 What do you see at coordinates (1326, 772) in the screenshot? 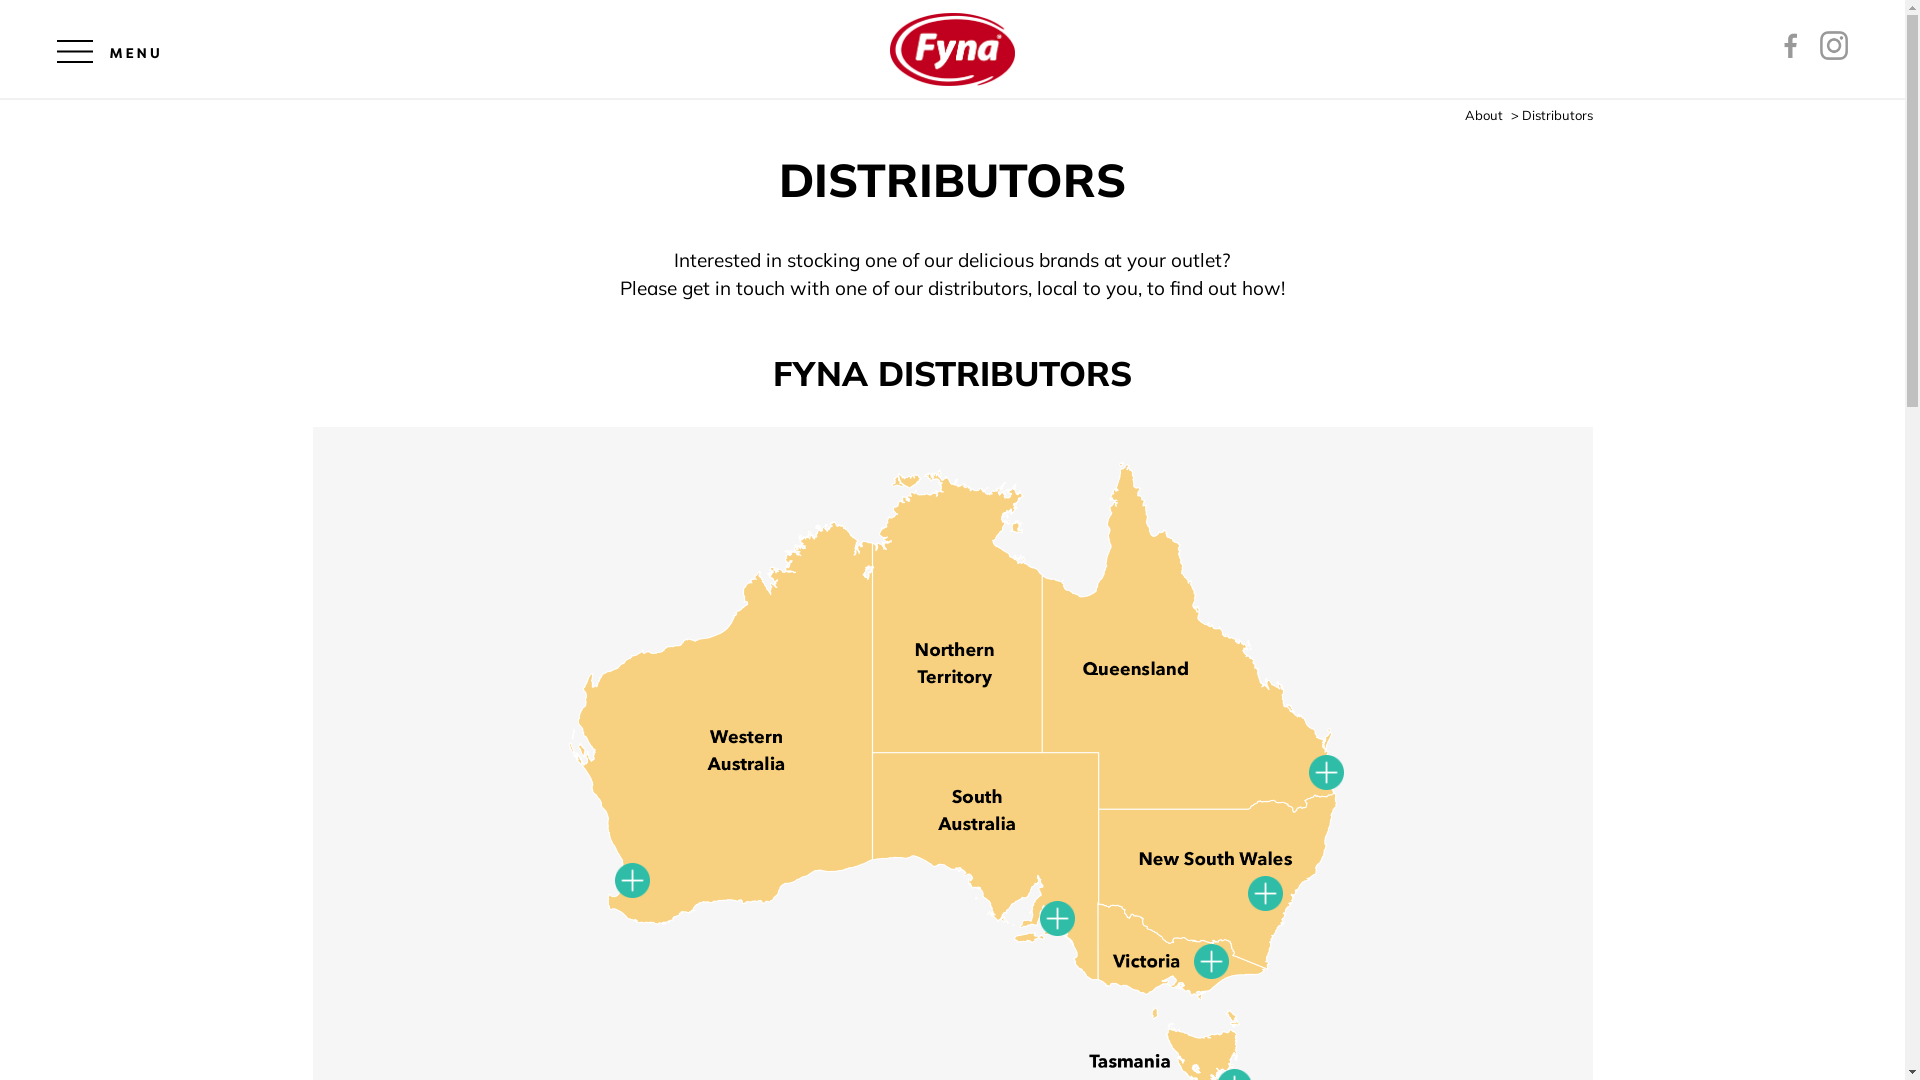
I see `4` at bounding box center [1326, 772].